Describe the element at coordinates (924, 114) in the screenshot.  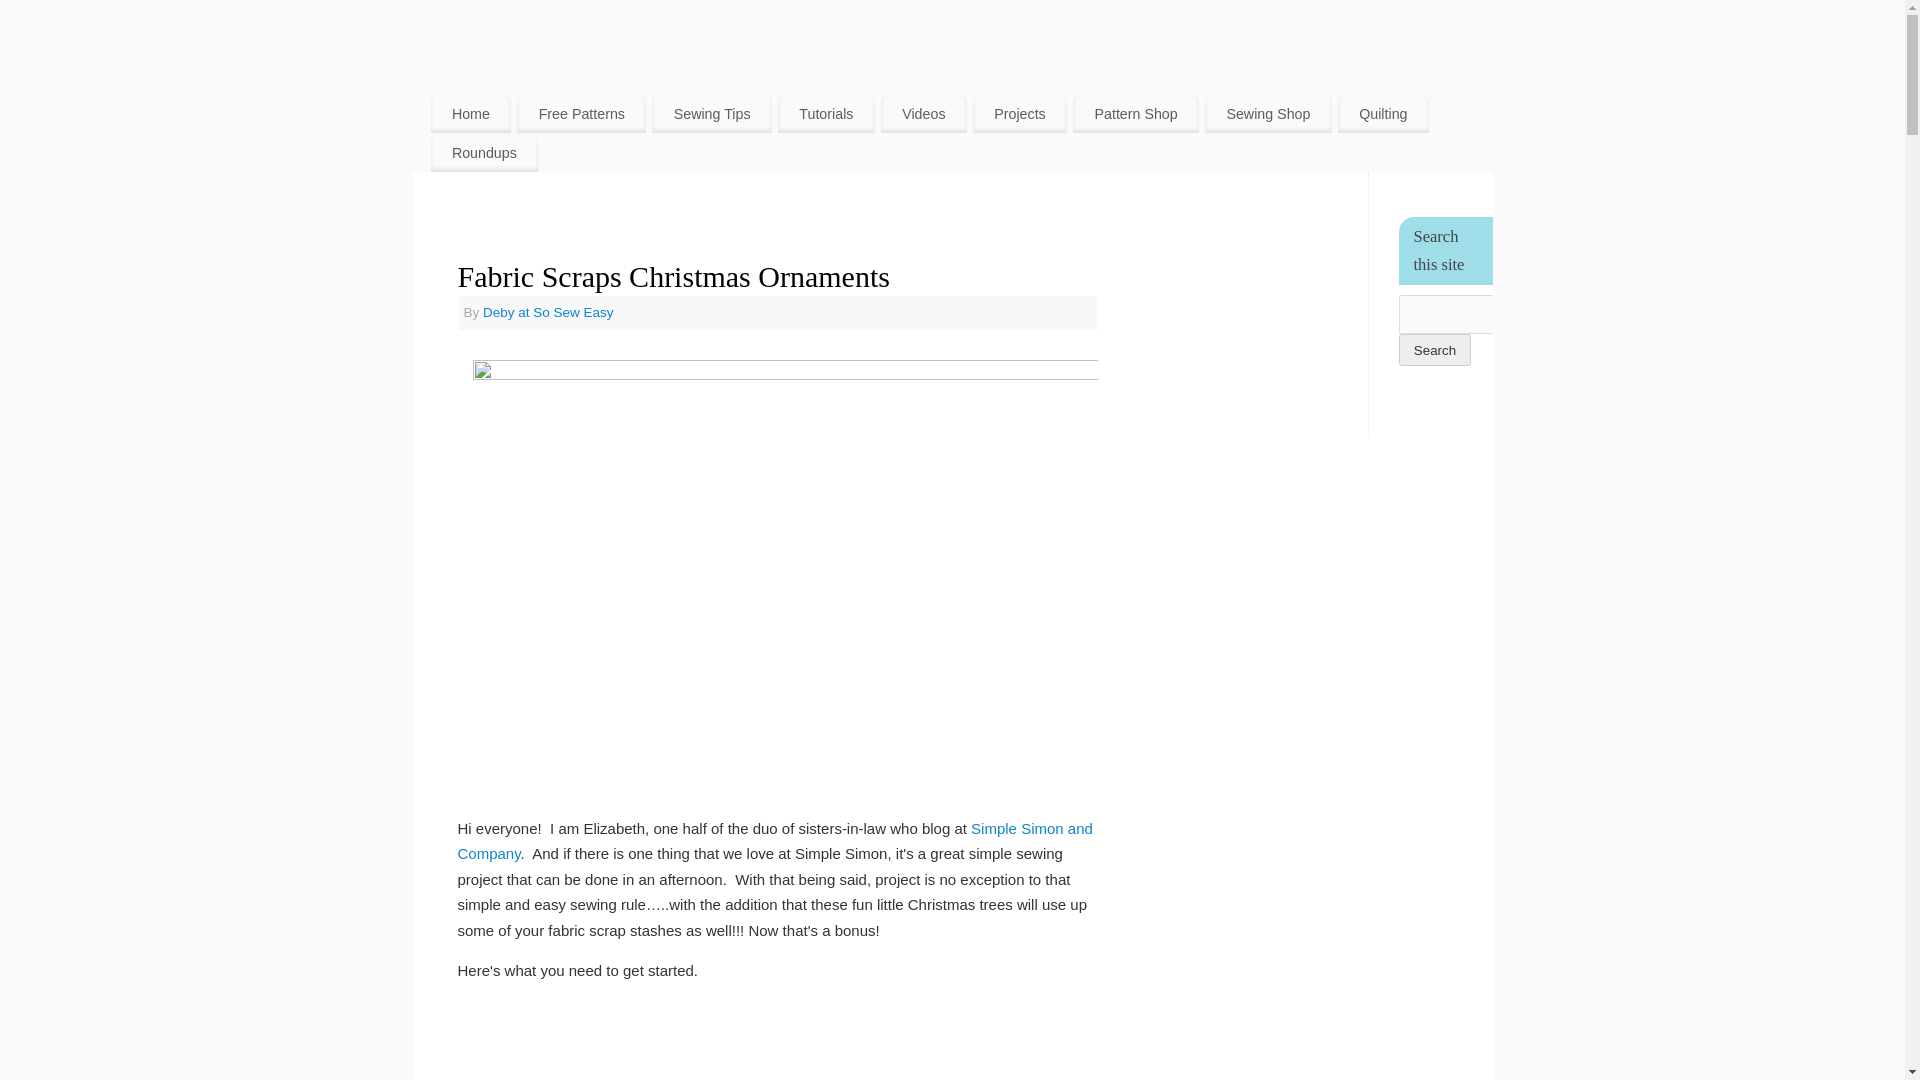
I see `Videos` at that location.